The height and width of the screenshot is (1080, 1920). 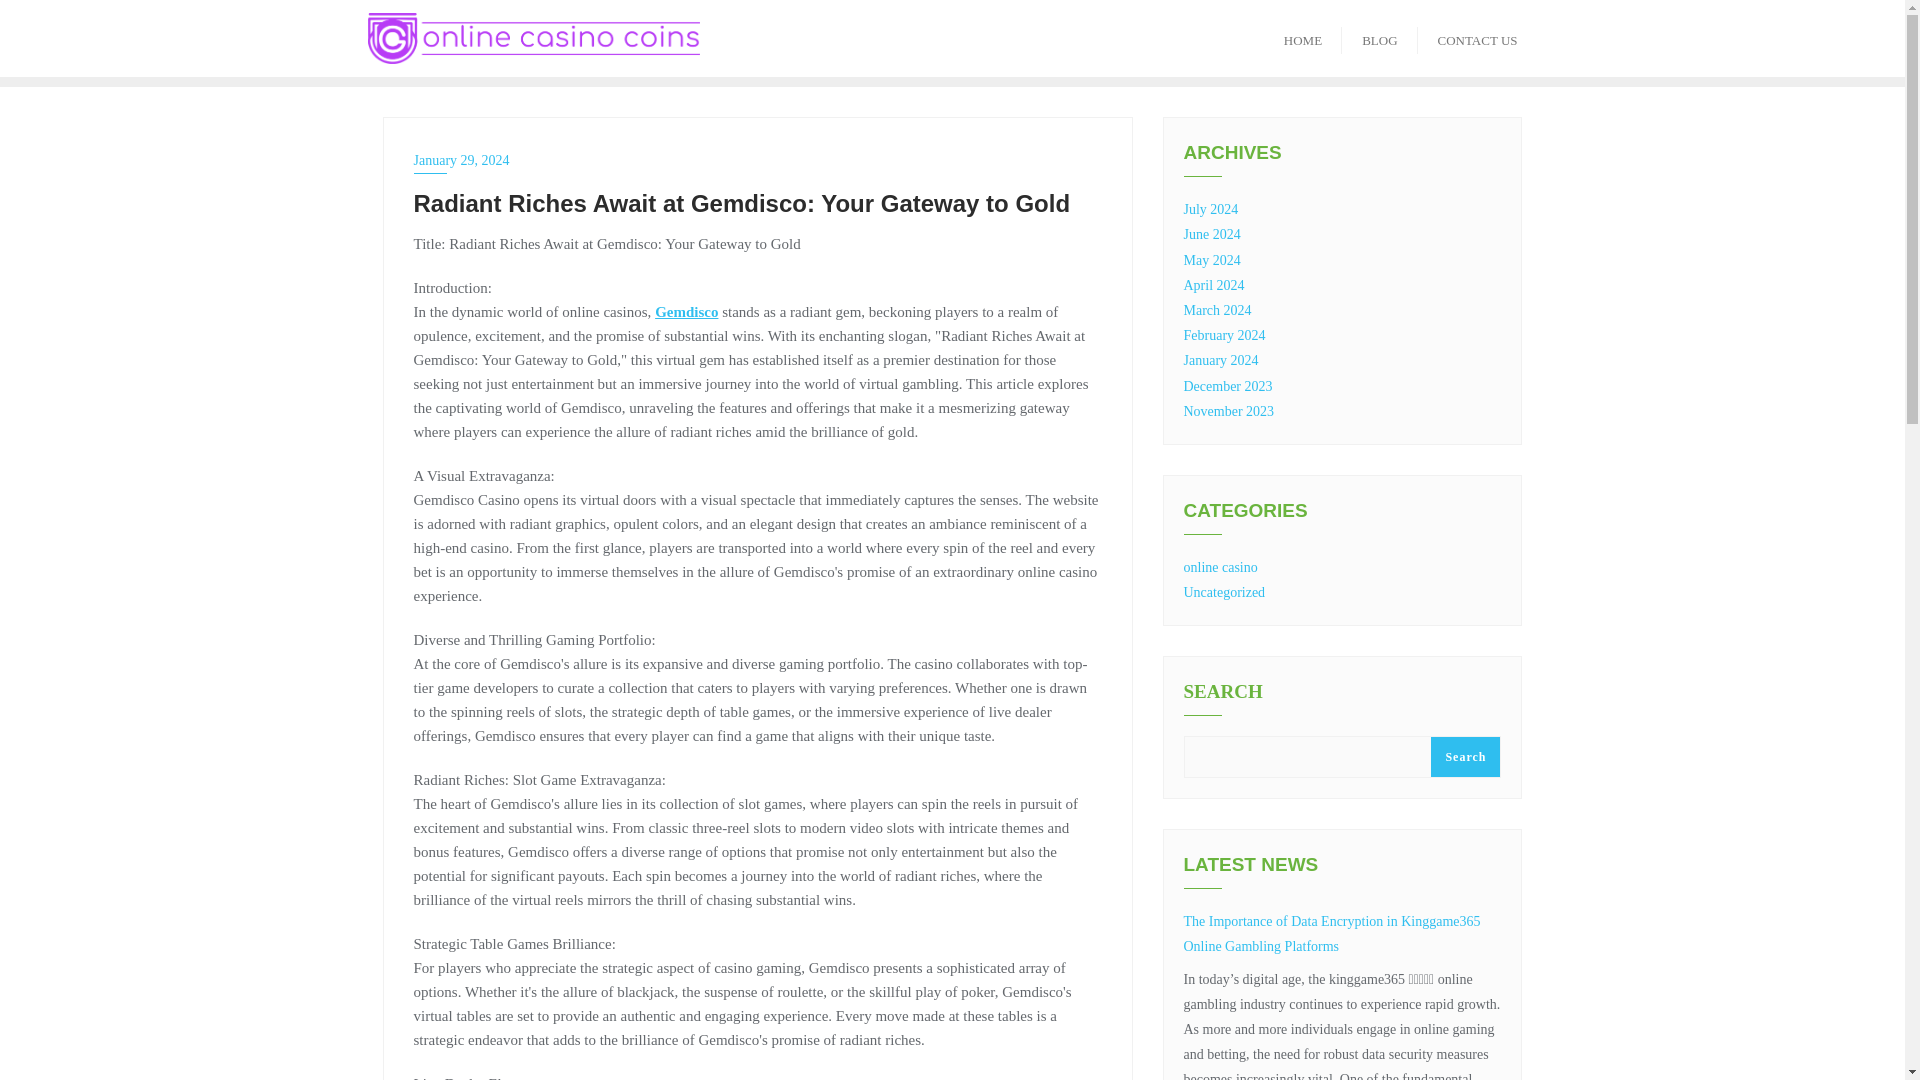 What do you see at coordinates (1211, 209) in the screenshot?
I see `July 2024` at bounding box center [1211, 209].